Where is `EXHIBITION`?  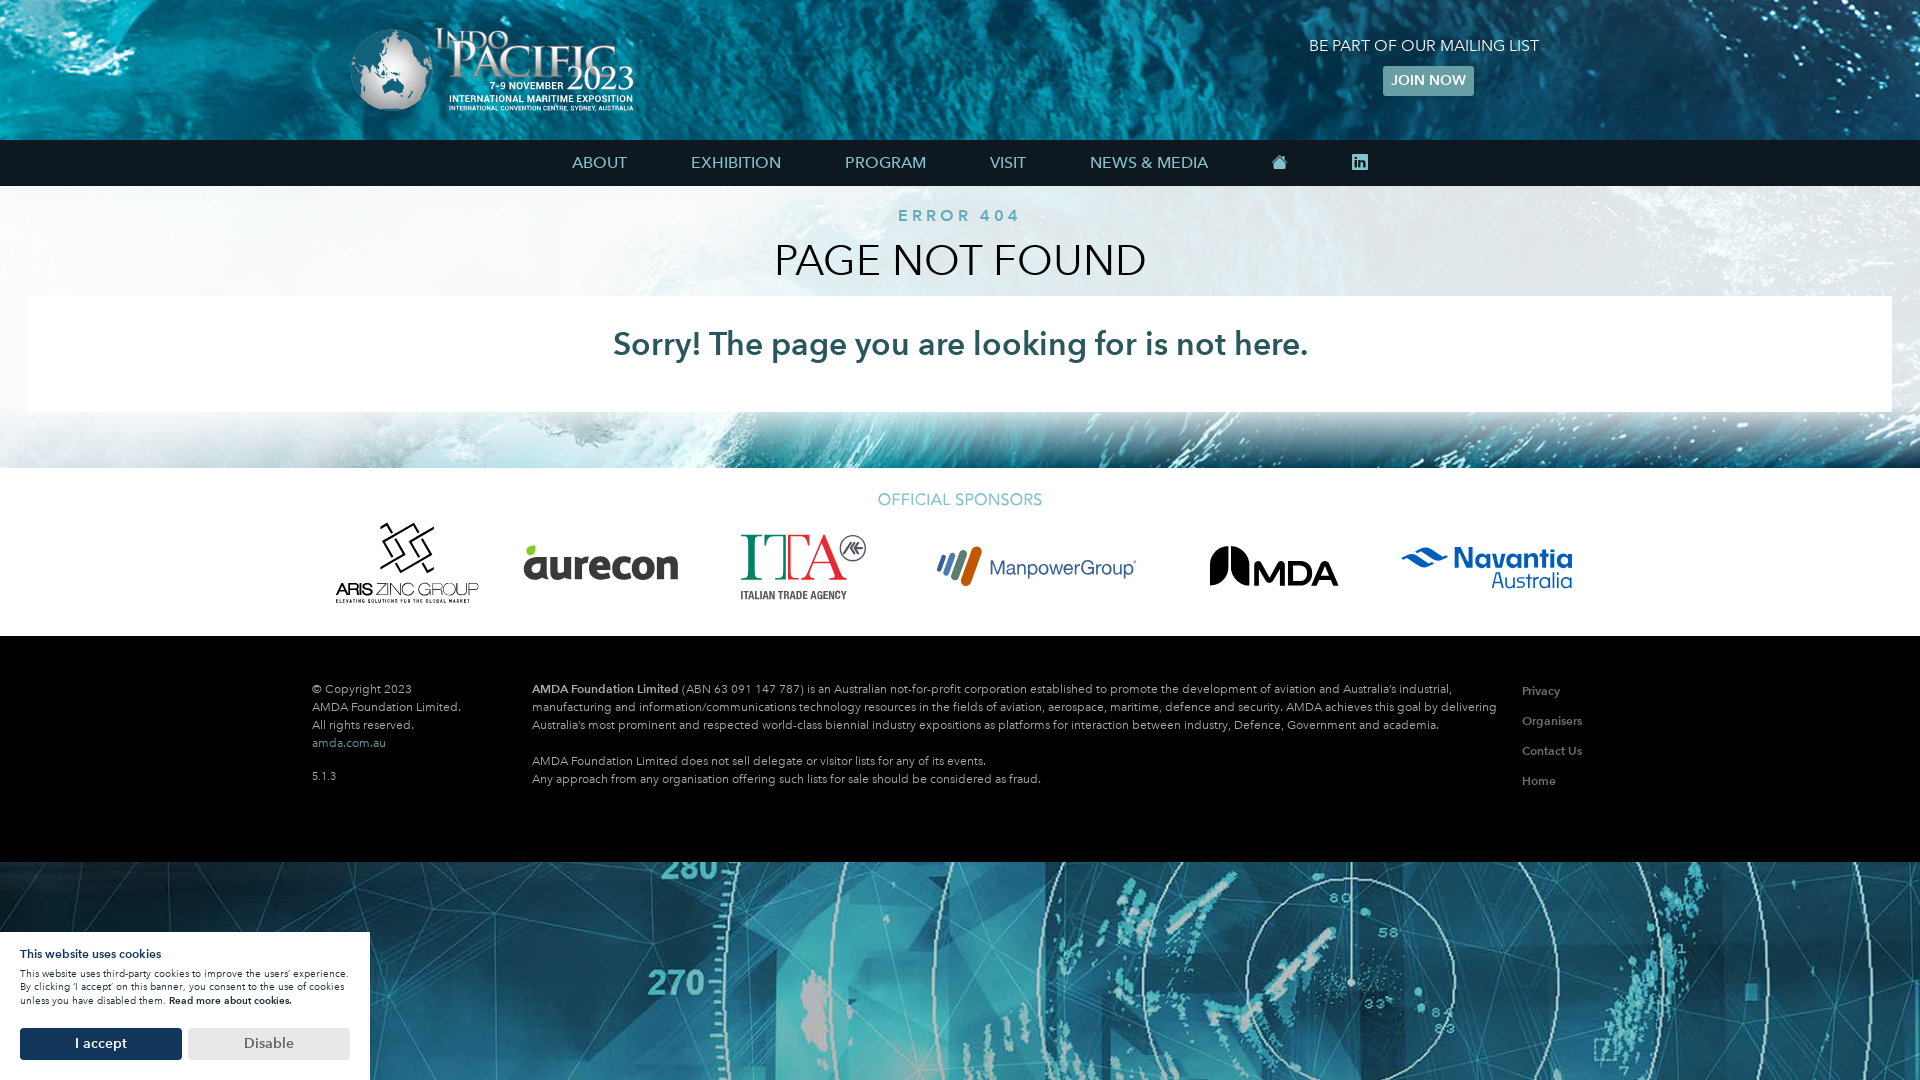
EXHIBITION is located at coordinates (736, 163).